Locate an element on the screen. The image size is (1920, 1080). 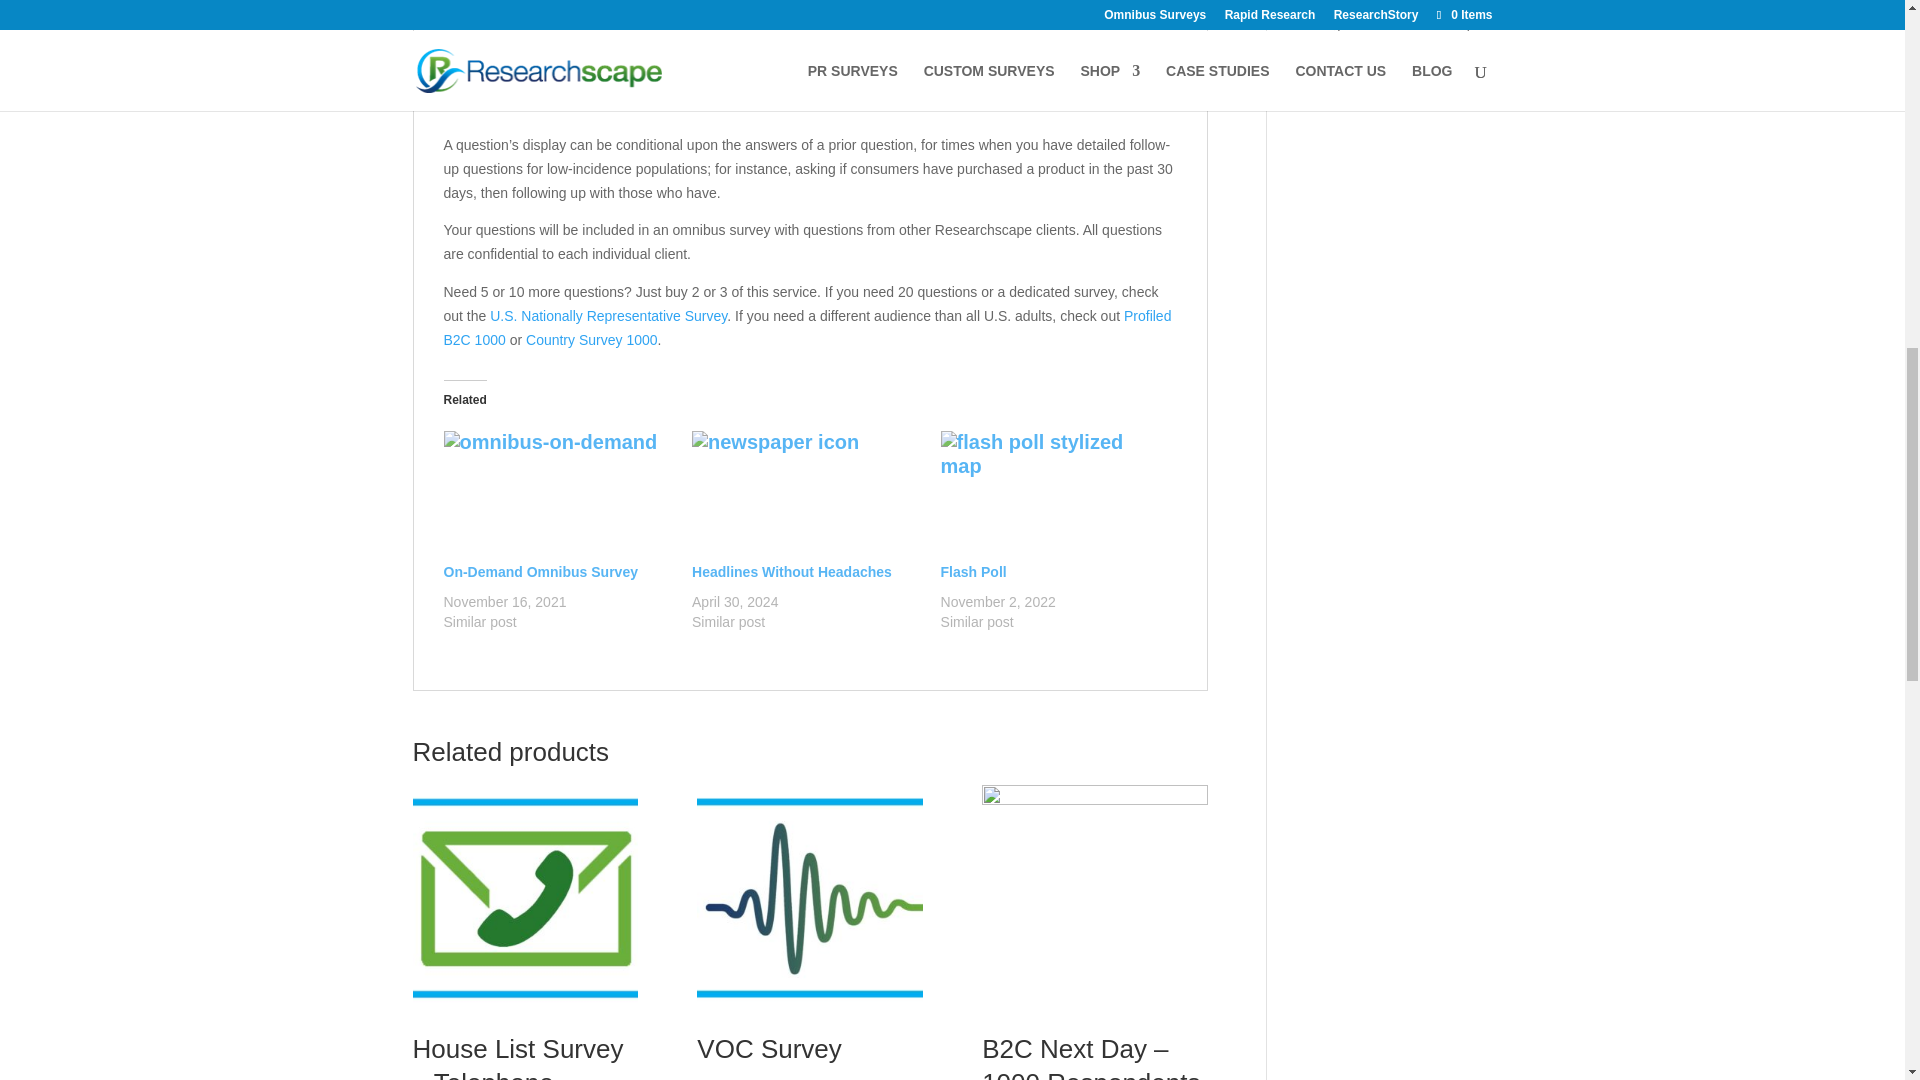
Headlines Without Headaches is located at coordinates (806, 496).